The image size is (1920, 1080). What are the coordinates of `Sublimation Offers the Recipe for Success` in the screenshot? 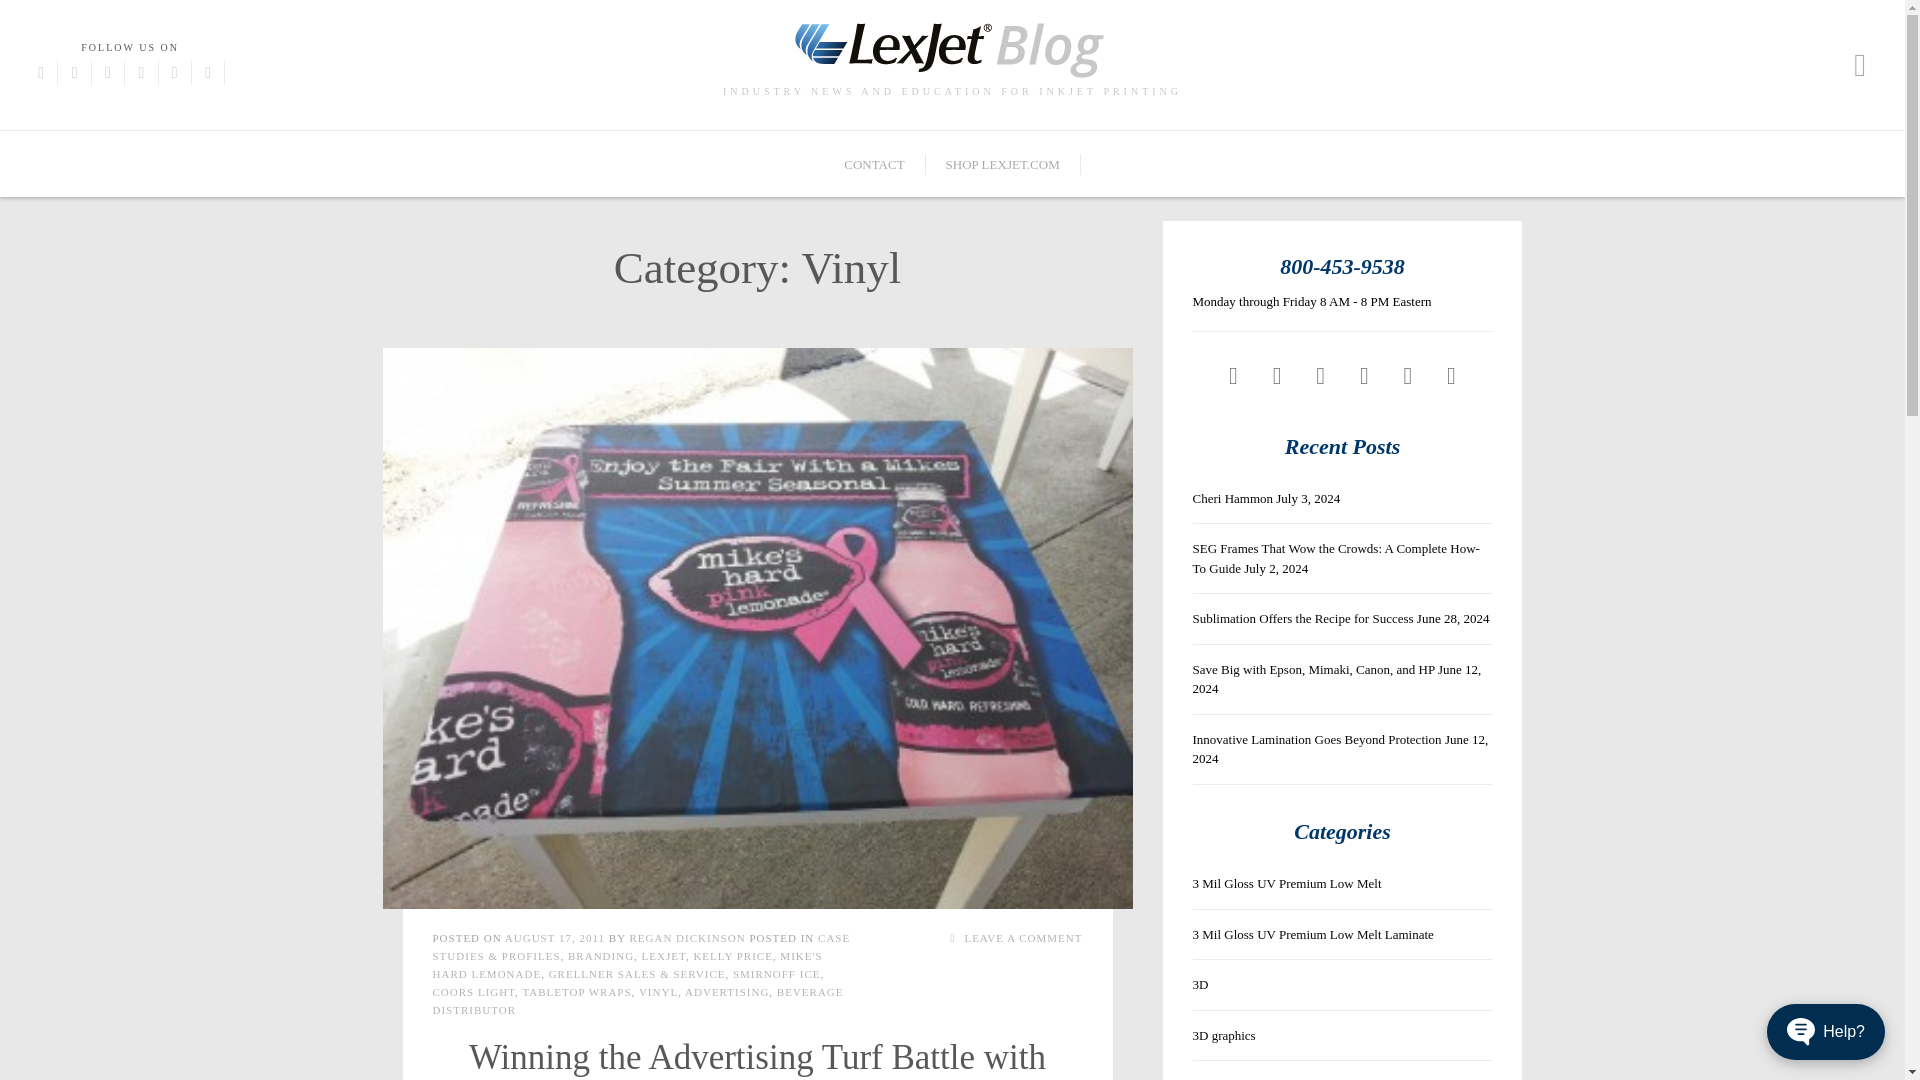 It's located at (1302, 618).